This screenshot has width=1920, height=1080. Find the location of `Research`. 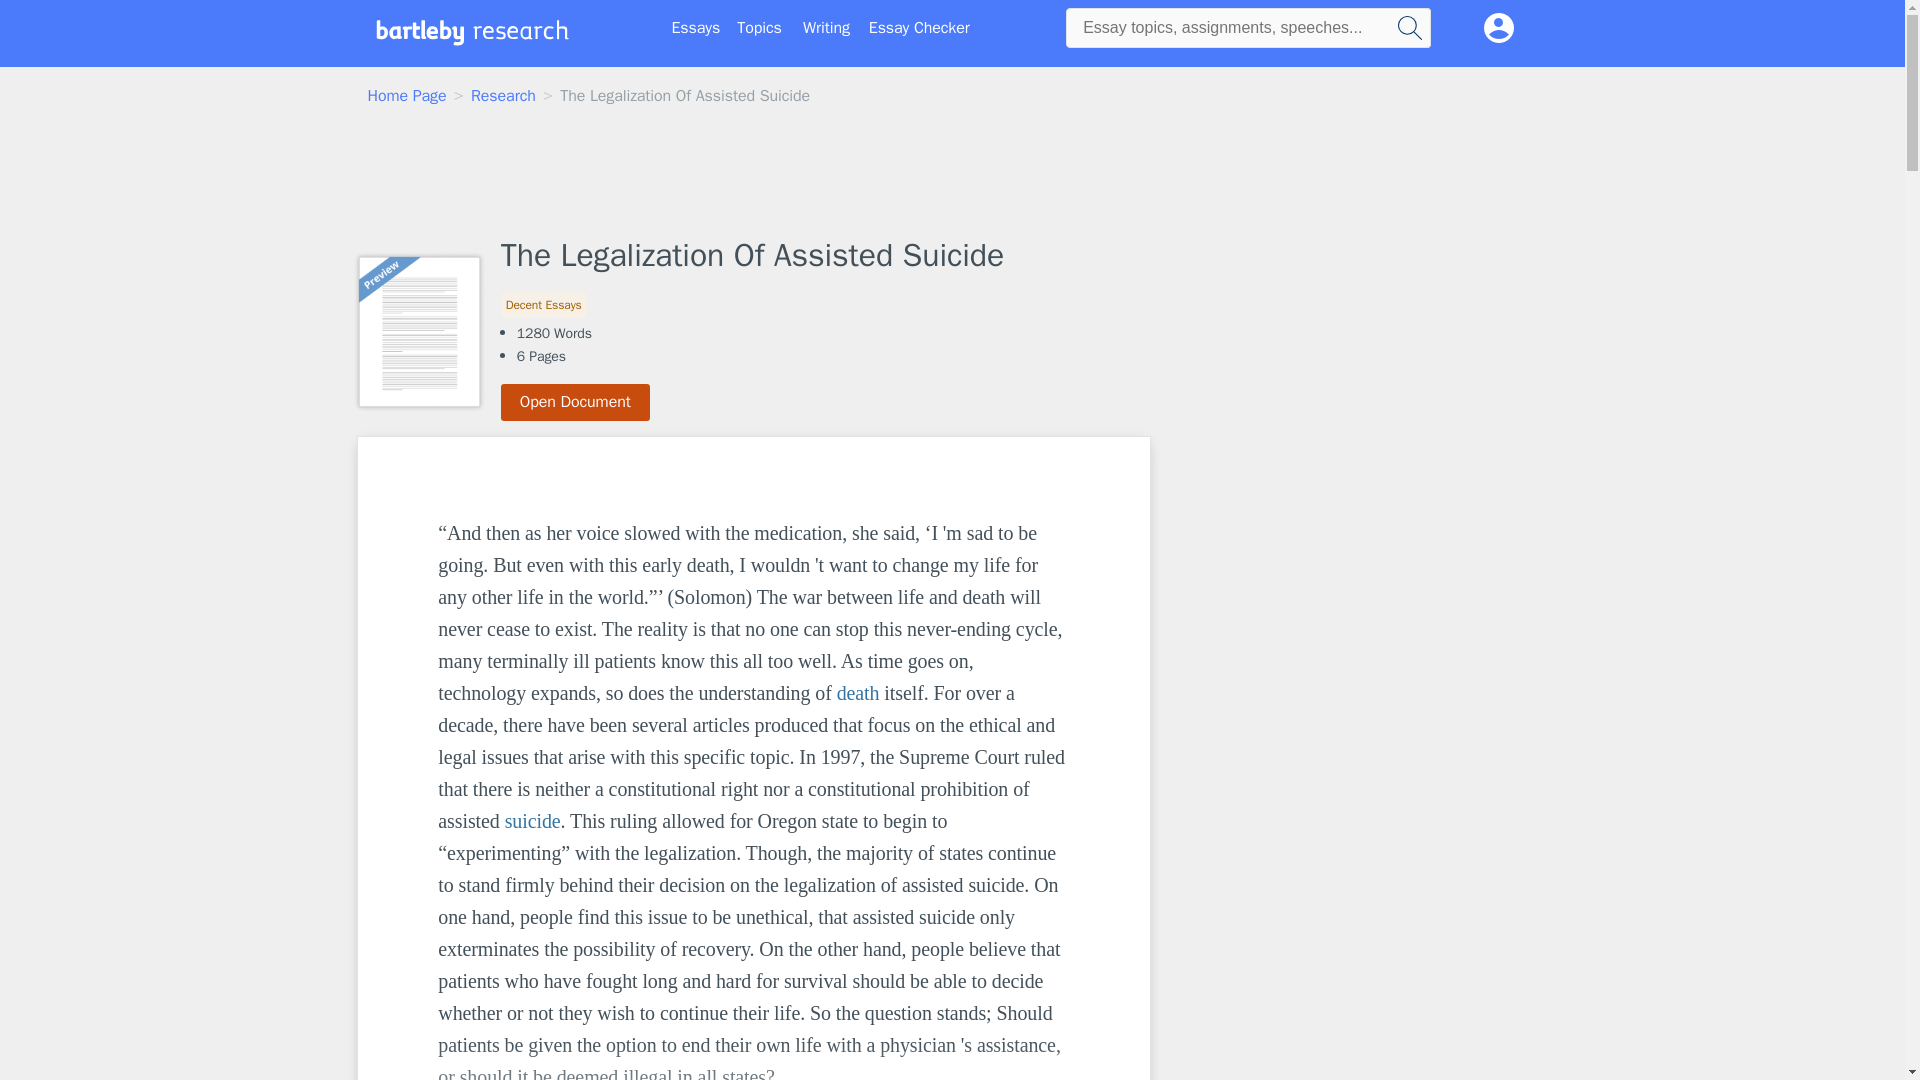

Research is located at coordinates (502, 96).